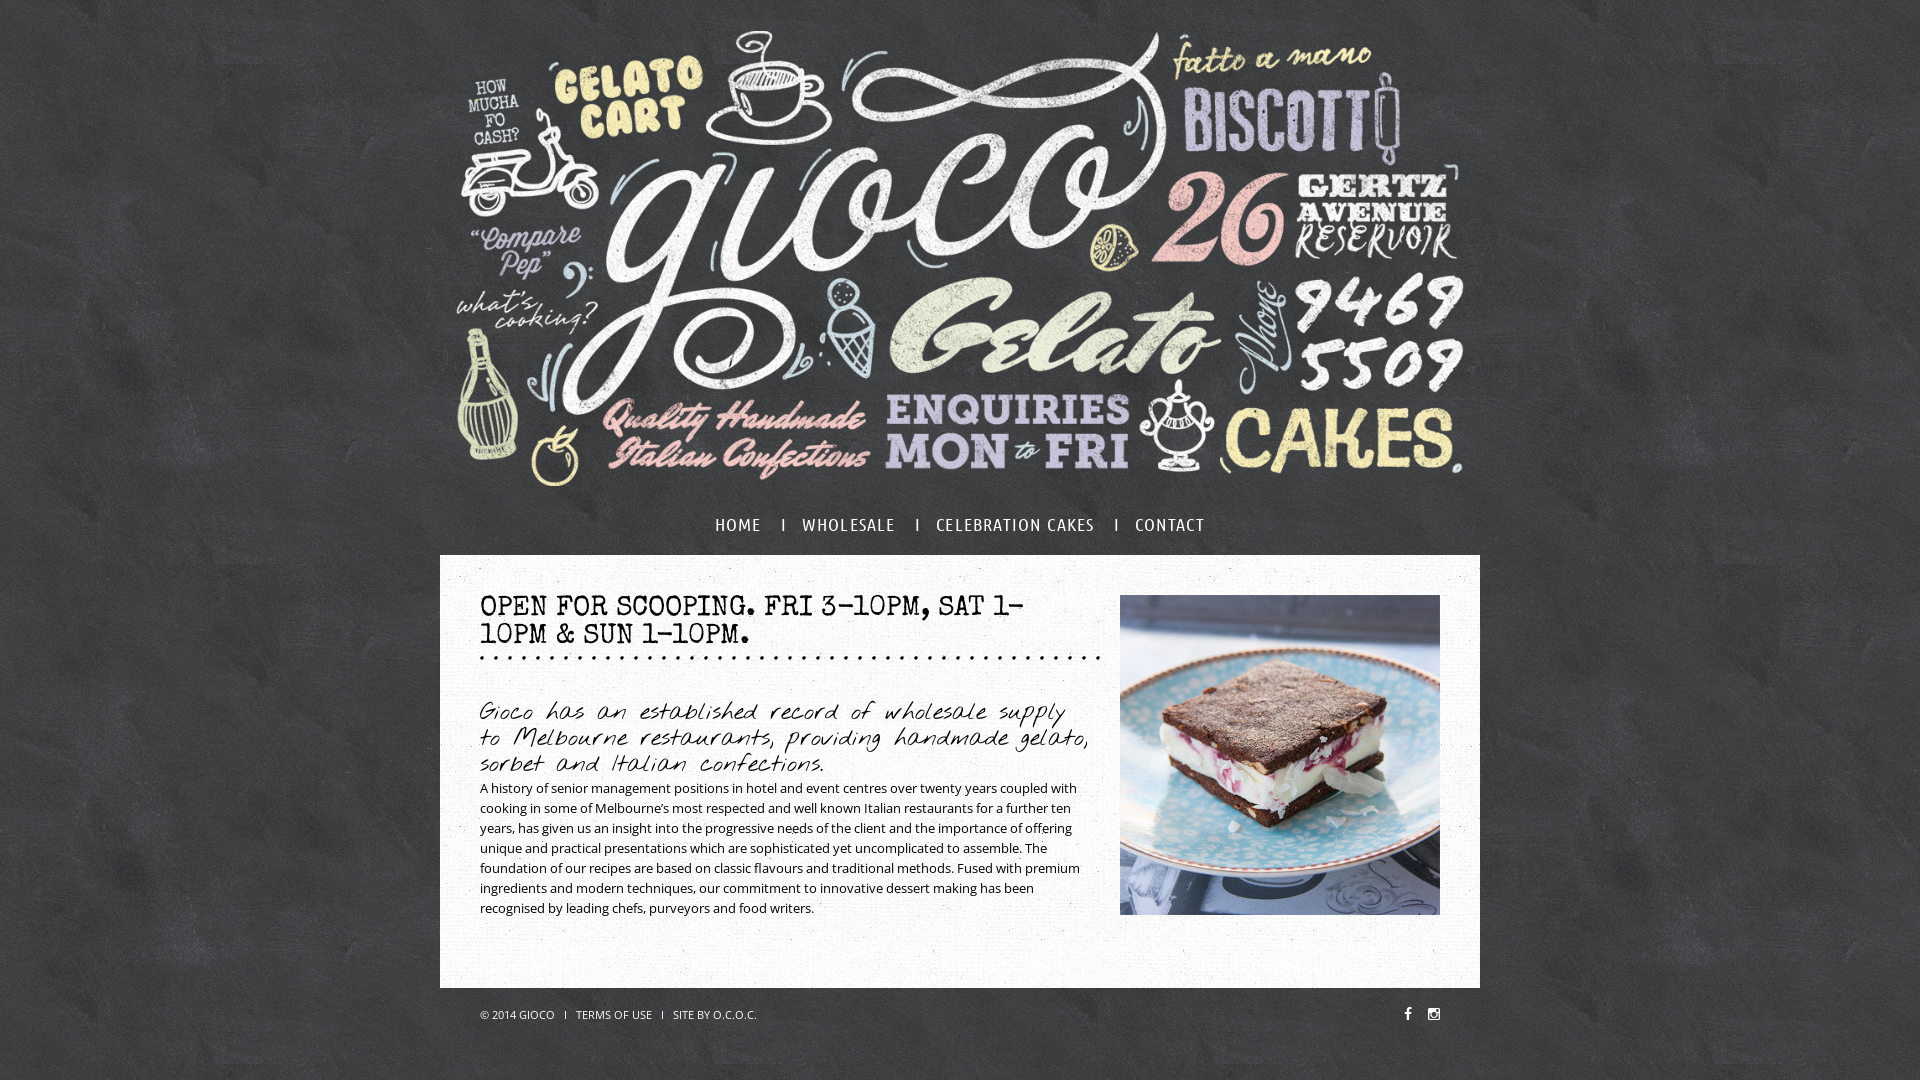 The height and width of the screenshot is (1080, 1920). Describe the element at coordinates (738, 524) in the screenshot. I see `HOME` at that location.